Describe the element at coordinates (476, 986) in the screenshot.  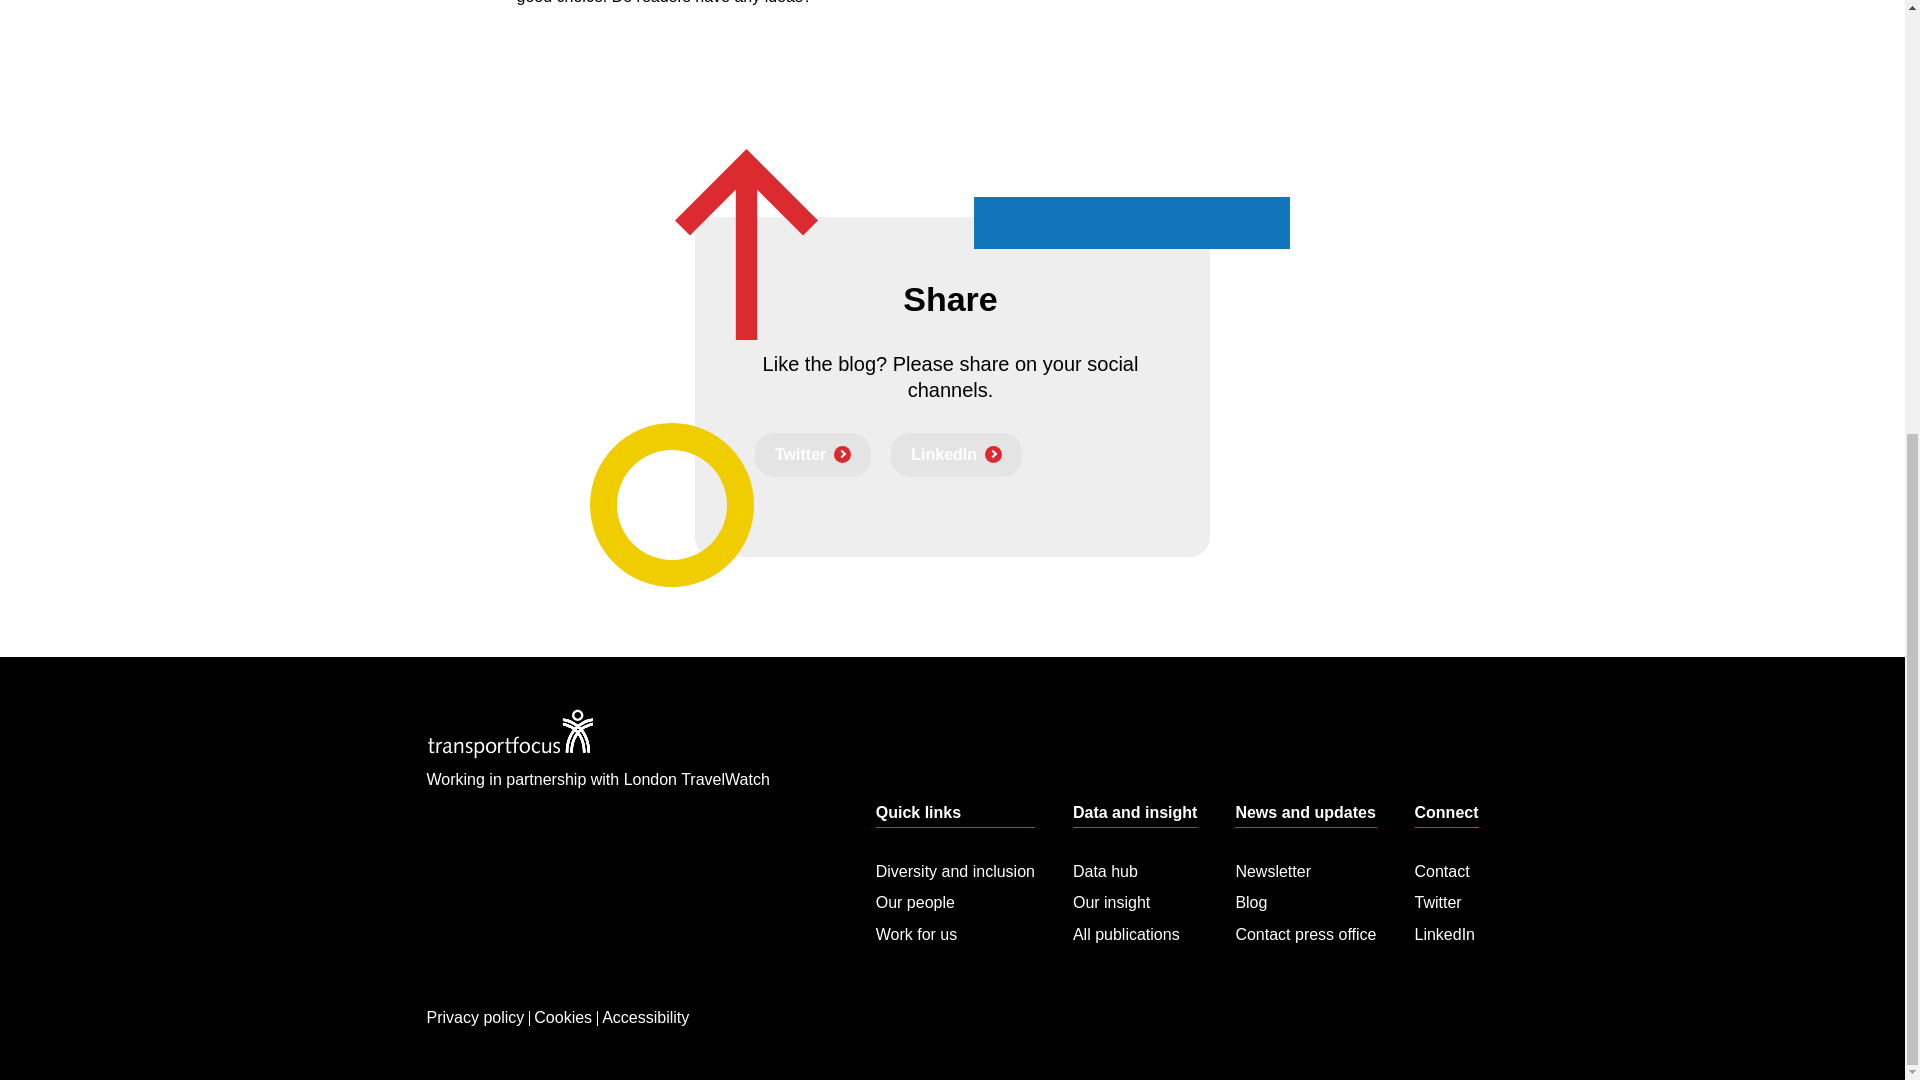
I see `Privacy policy` at that location.